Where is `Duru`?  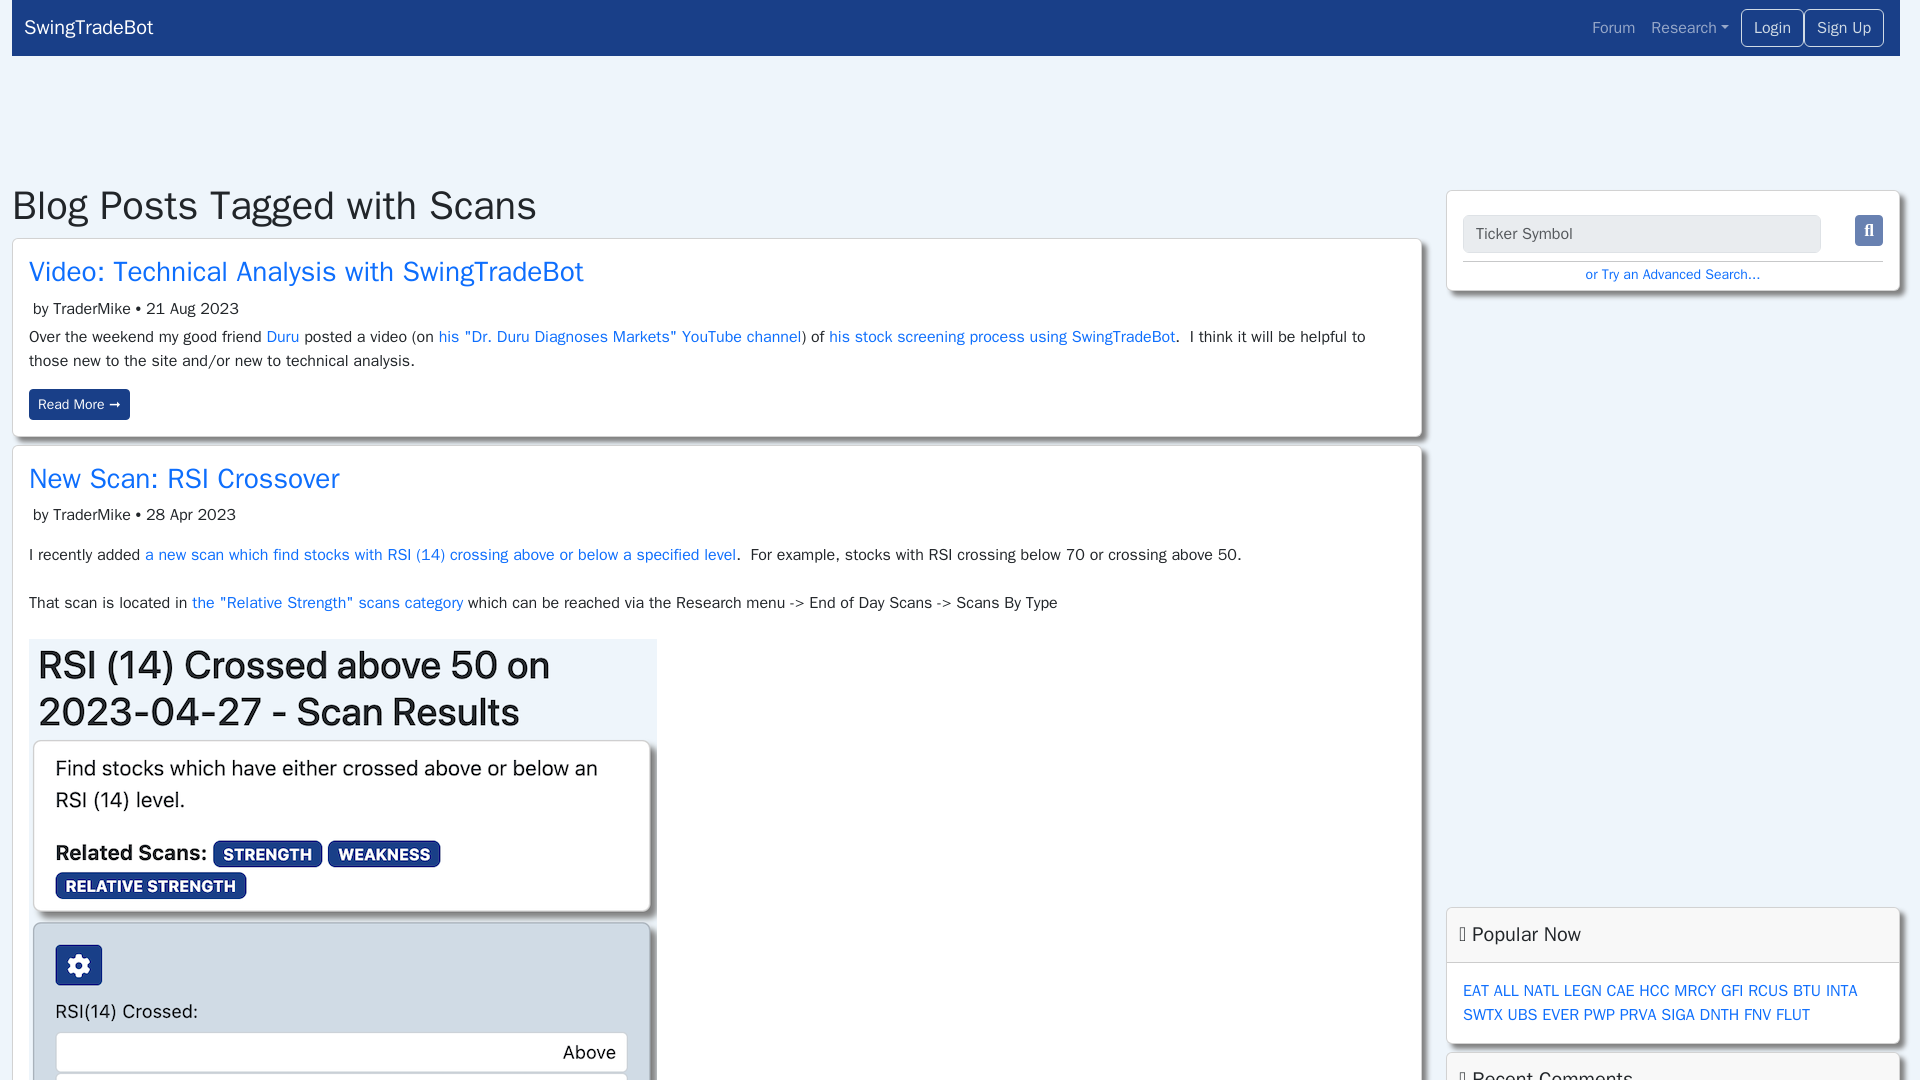
Duru is located at coordinates (282, 336).